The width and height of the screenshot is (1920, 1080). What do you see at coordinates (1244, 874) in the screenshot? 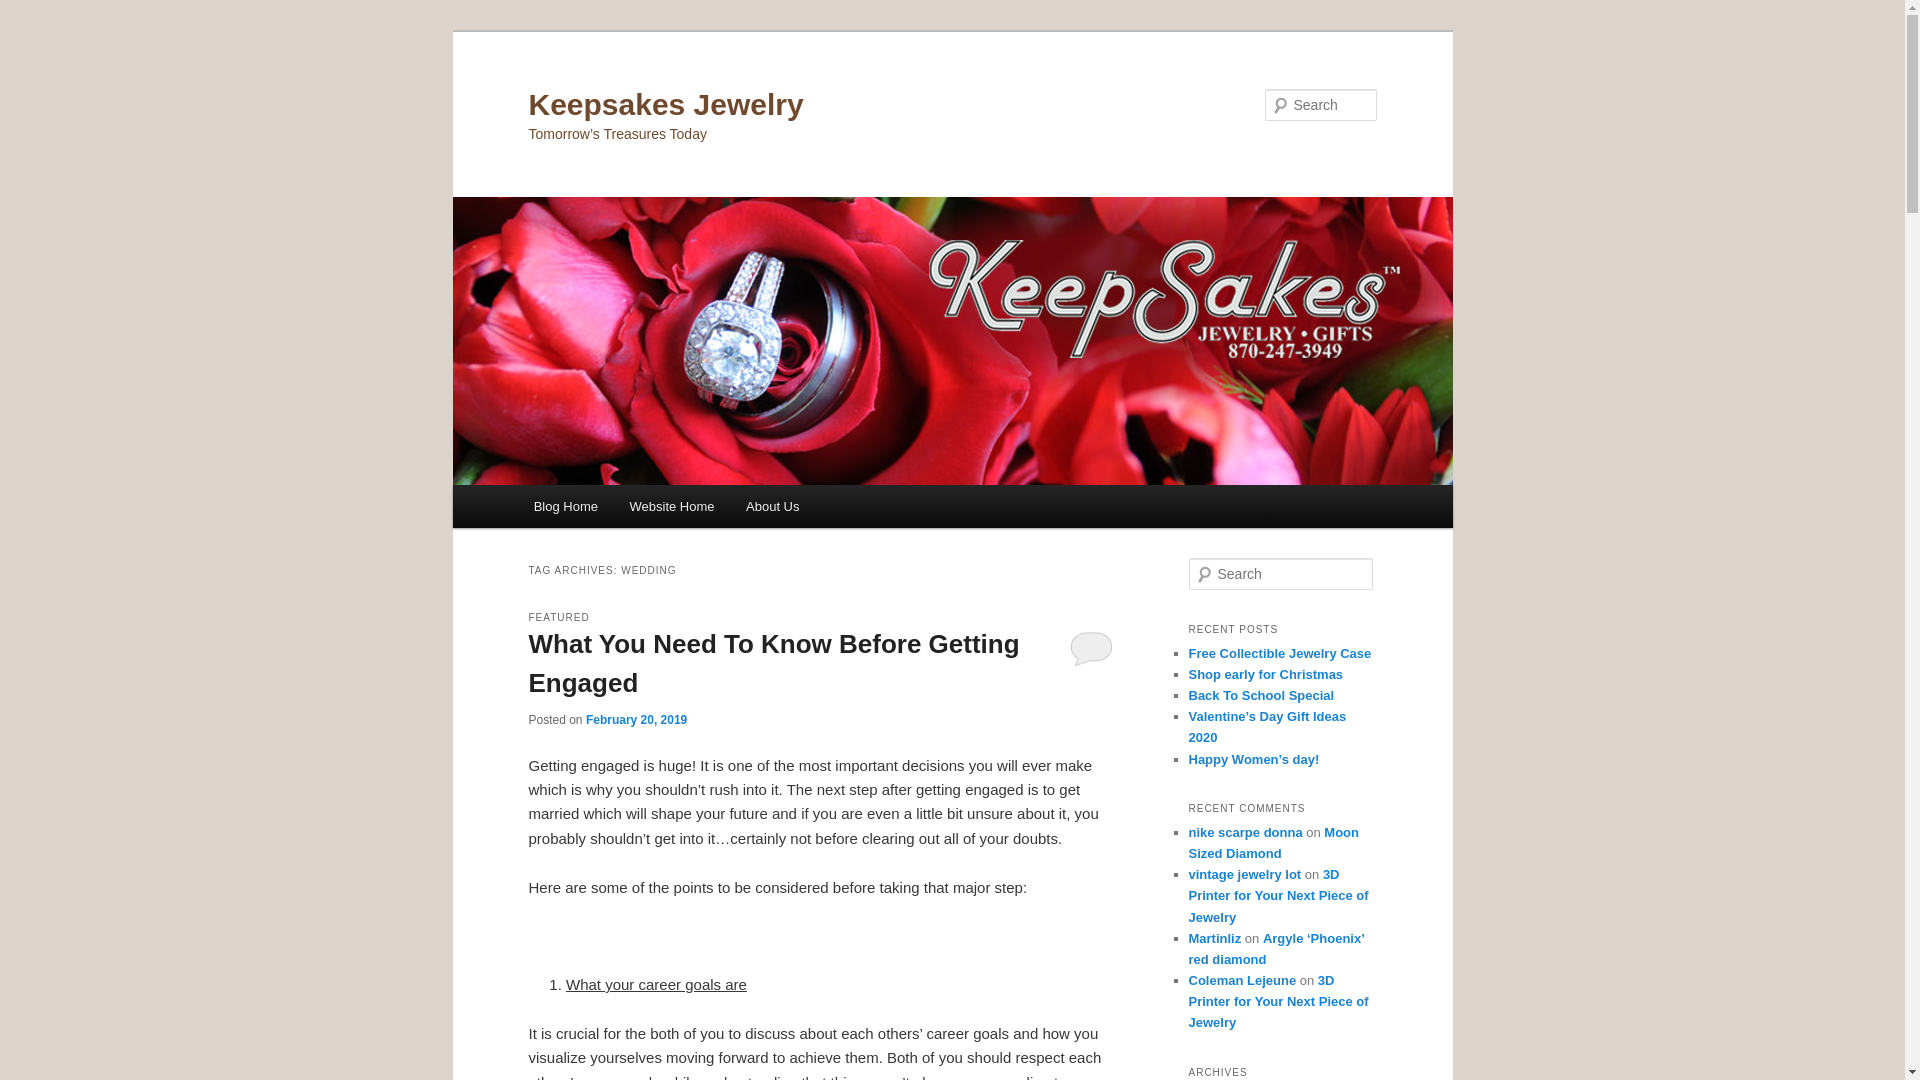
I see `vintage jewelry lot` at bounding box center [1244, 874].